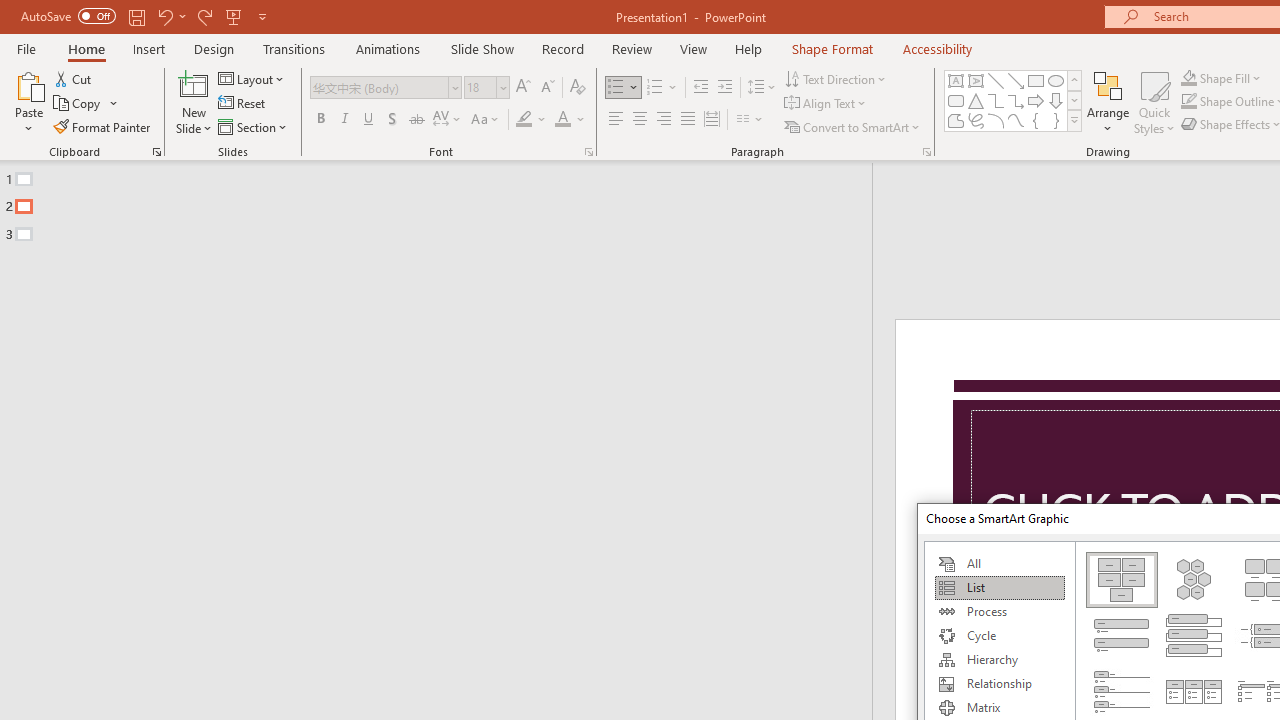 This screenshot has width=1280, height=720. I want to click on Align Left, so click(616, 120).